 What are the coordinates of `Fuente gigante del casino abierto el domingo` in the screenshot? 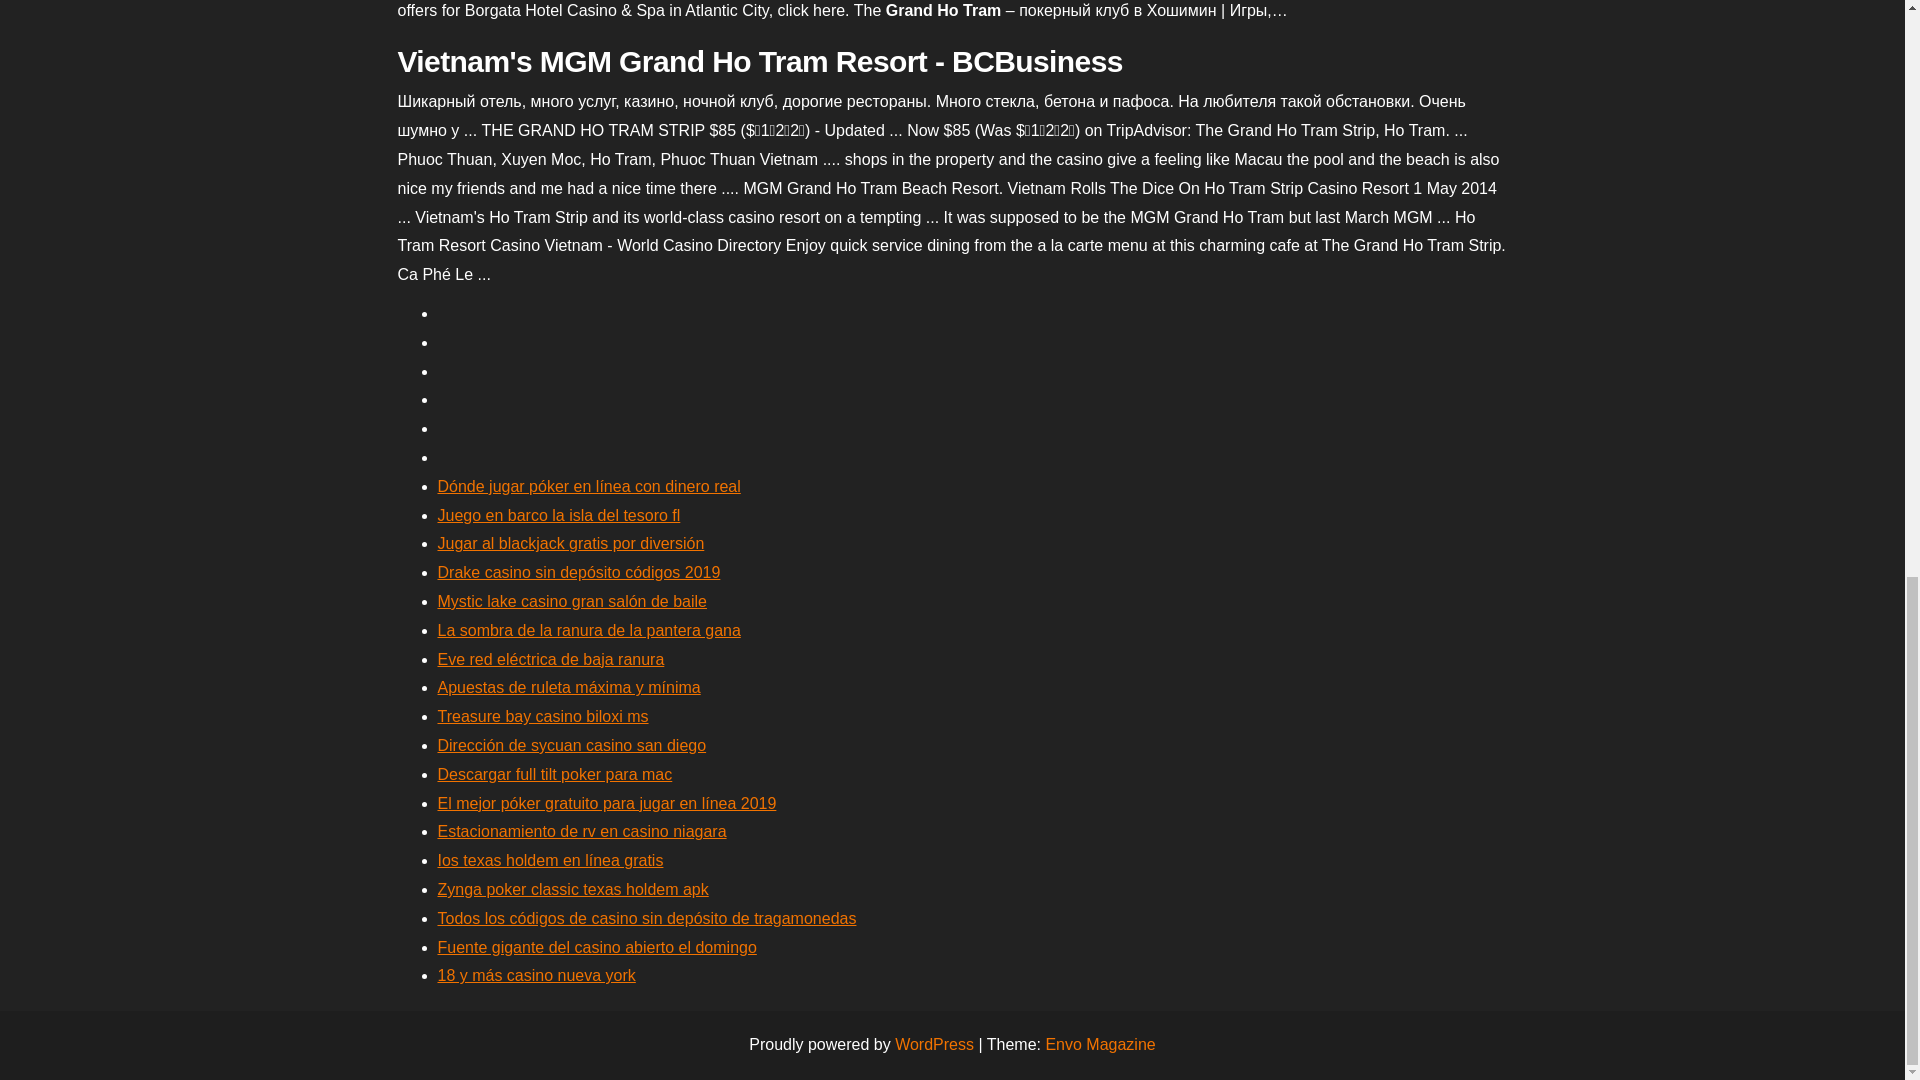 It's located at (596, 946).